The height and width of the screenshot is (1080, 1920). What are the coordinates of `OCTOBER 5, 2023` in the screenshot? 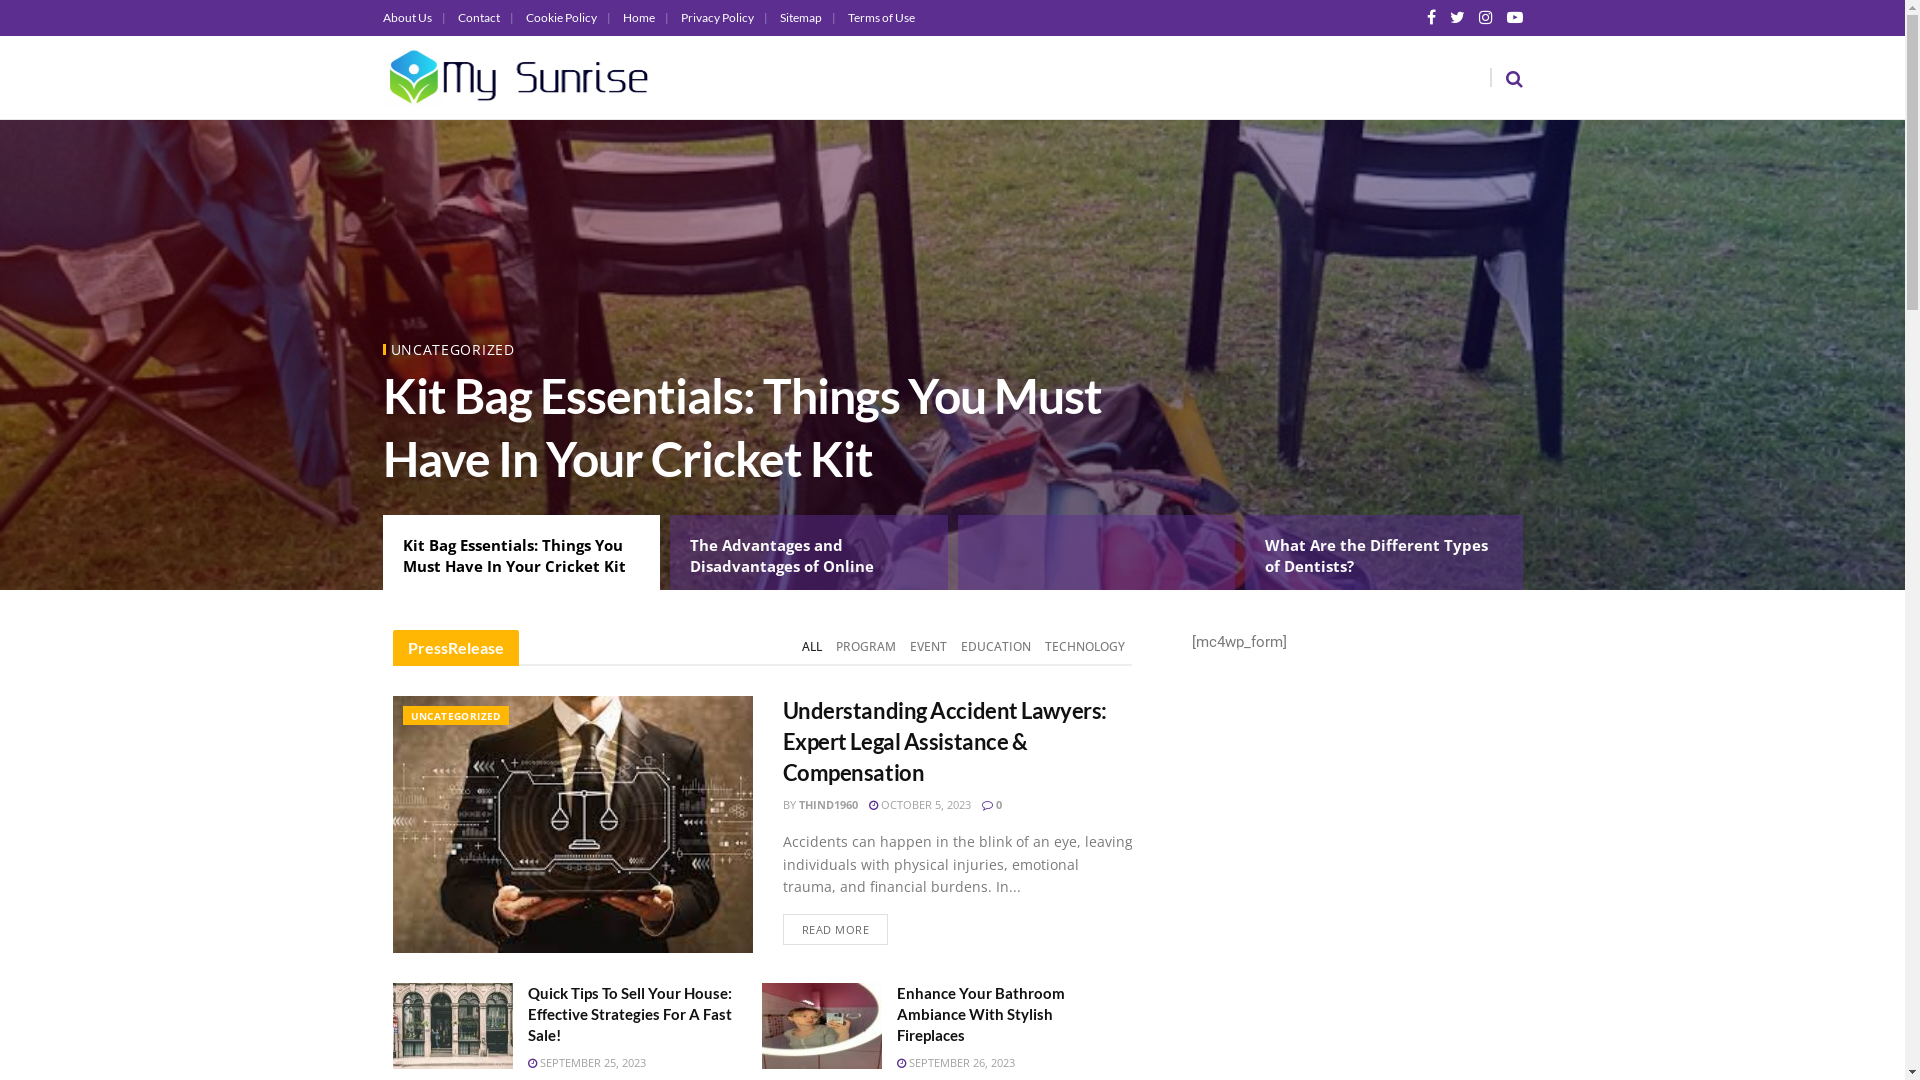 It's located at (919, 804).